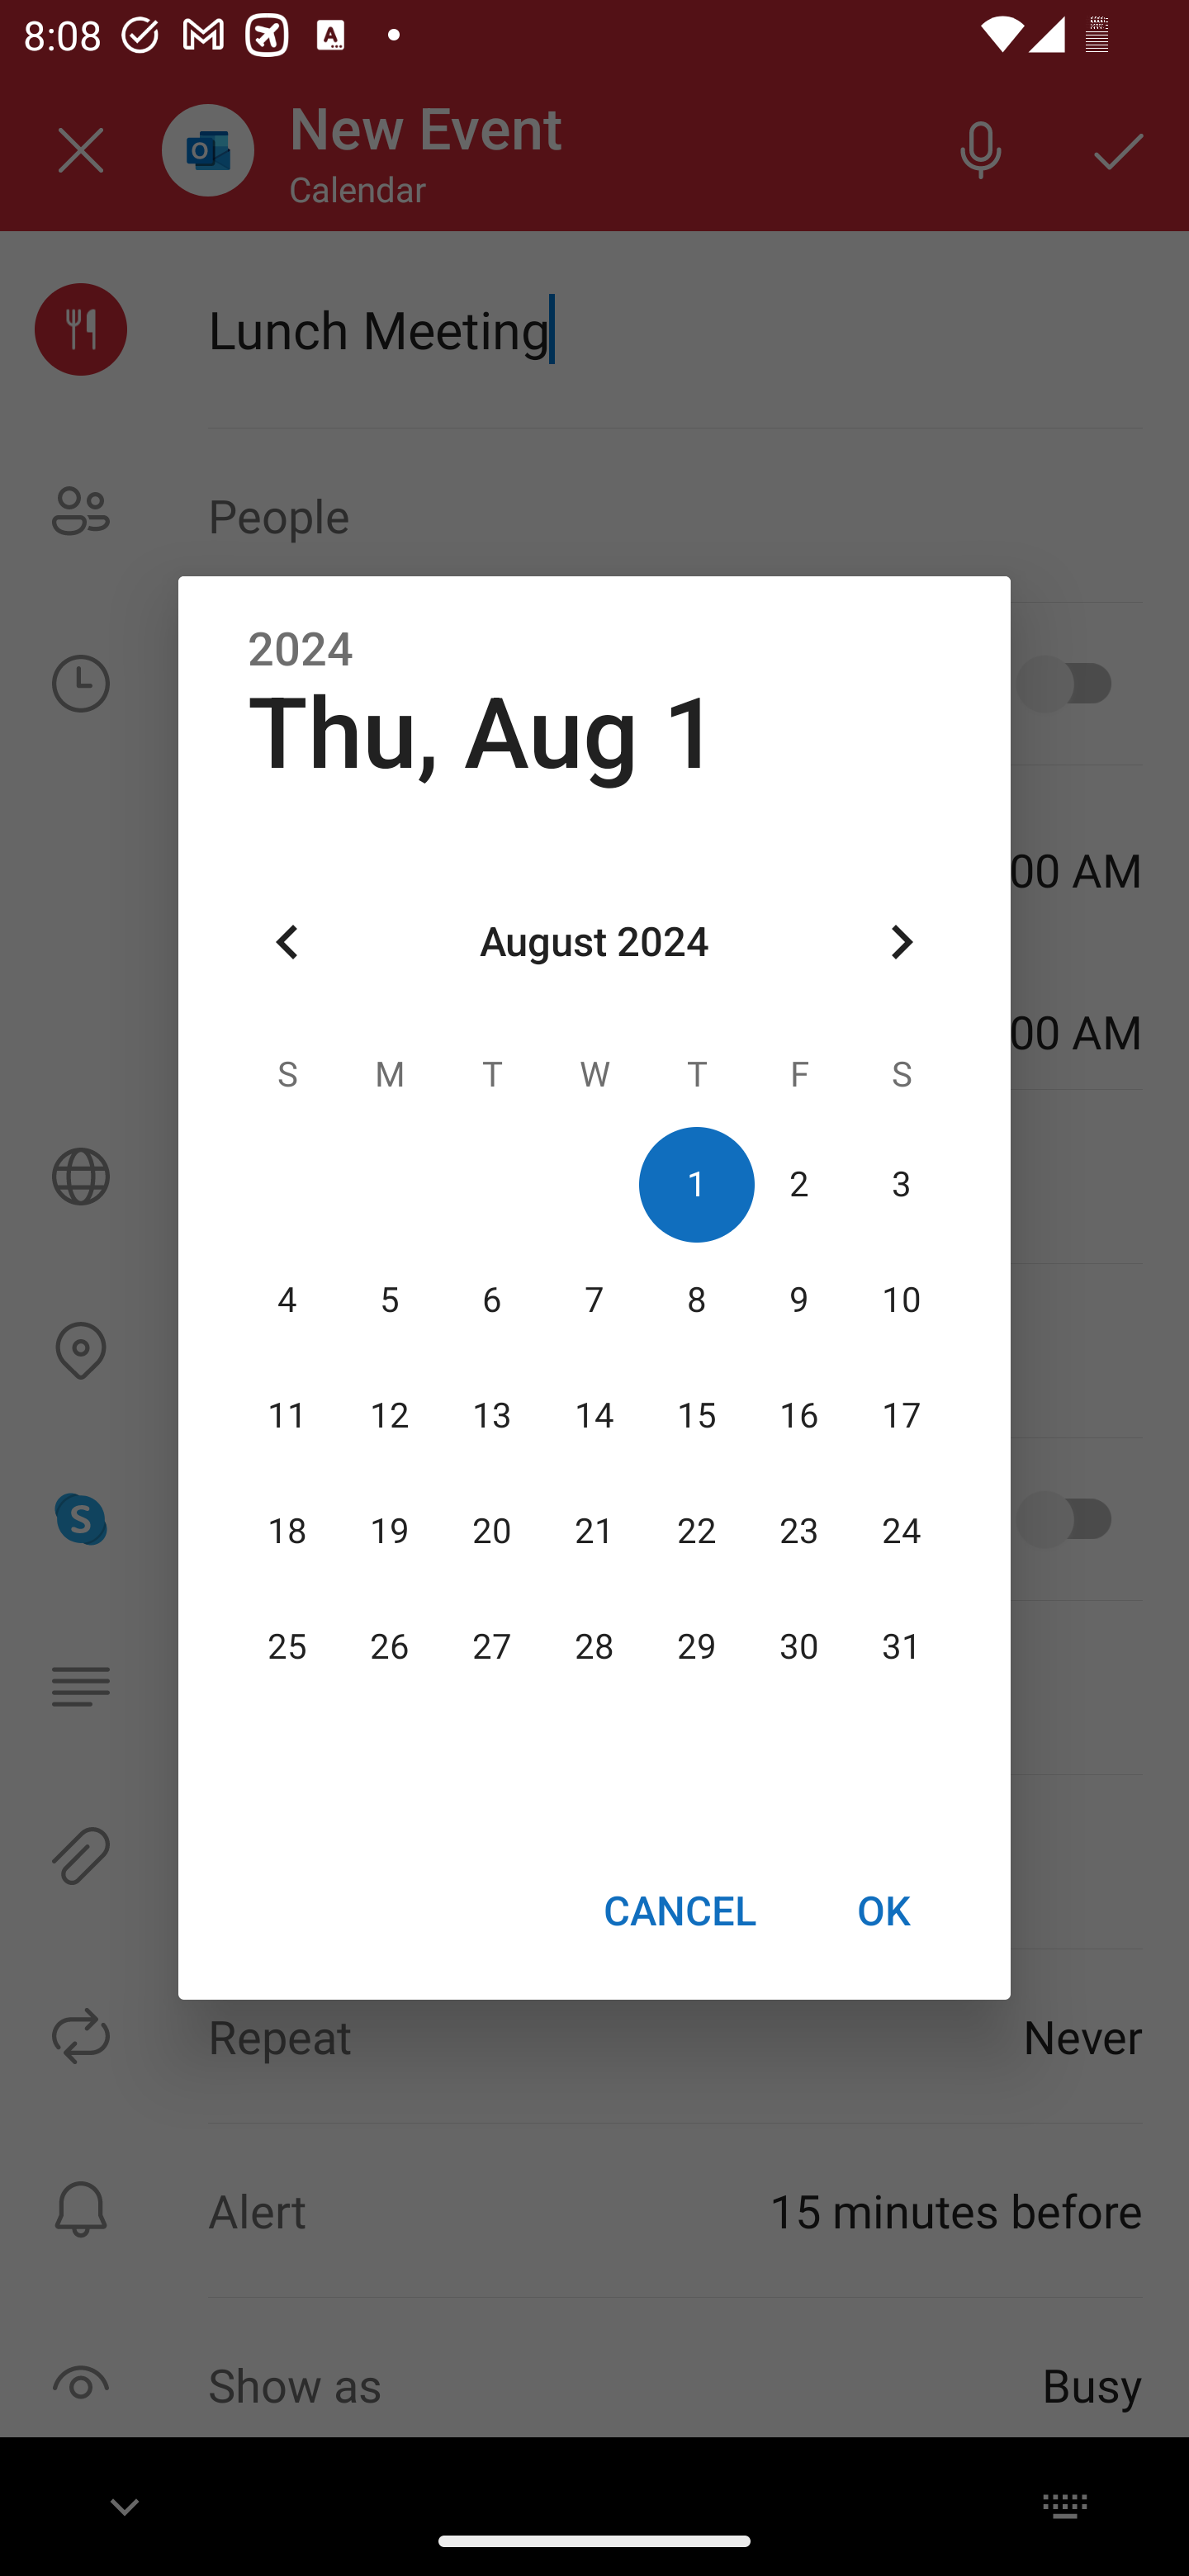 This screenshot has width=1189, height=2576. What do you see at coordinates (594, 1415) in the screenshot?
I see `14 14 August 2024` at bounding box center [594, 1415].